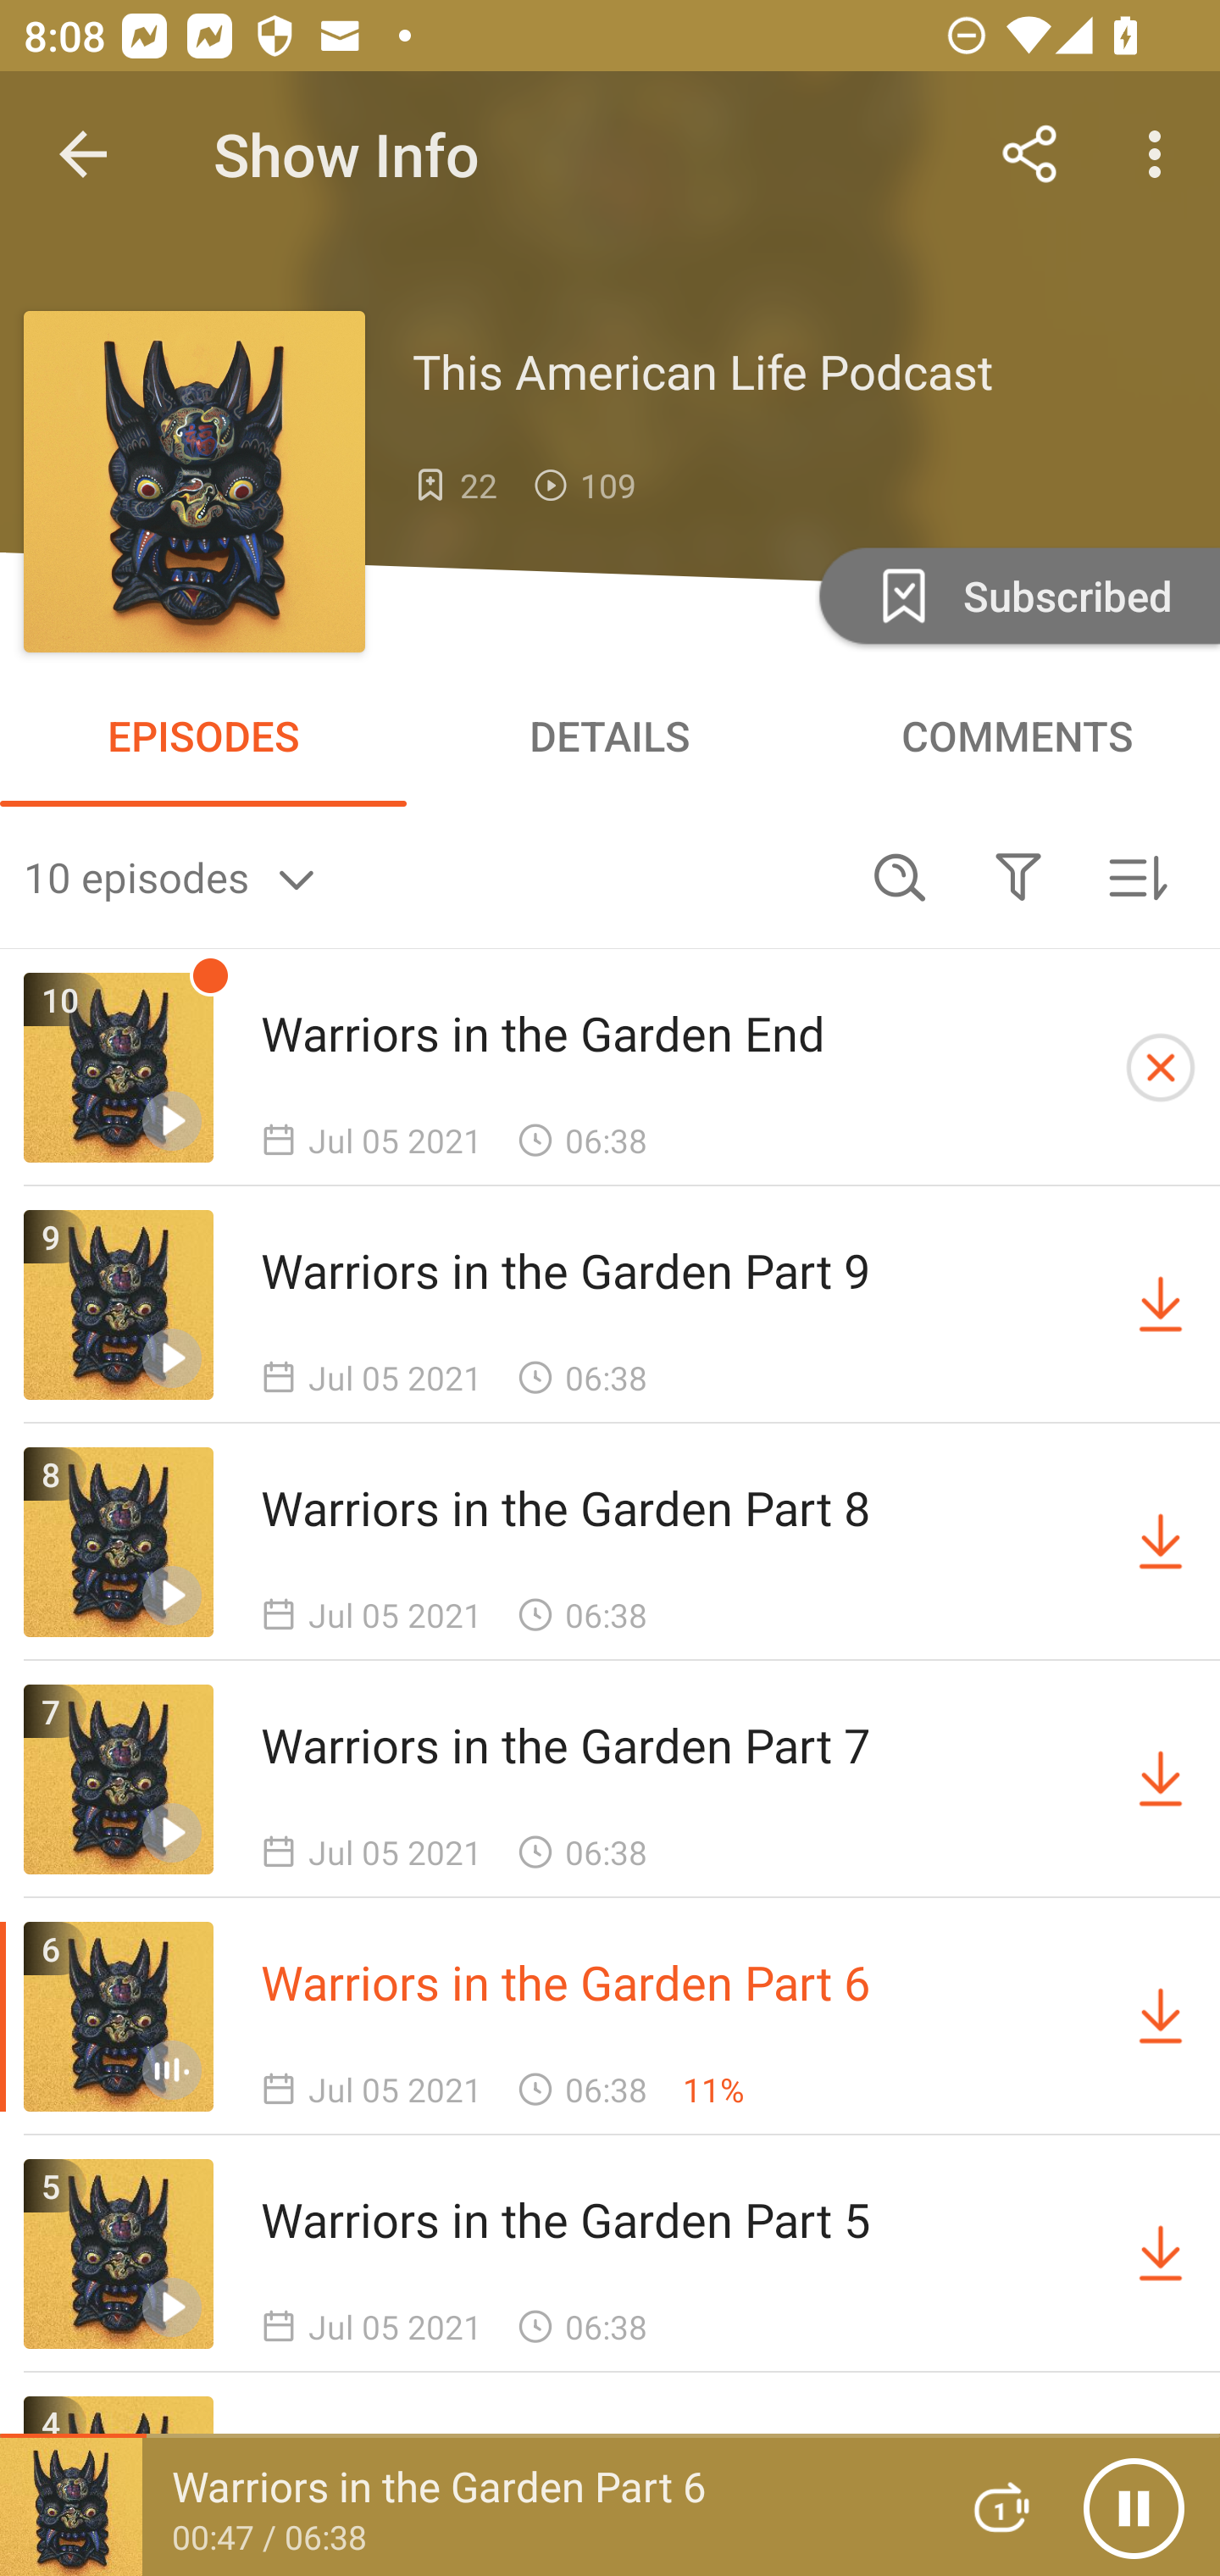 The image size is (1220, 2576). Describe the element at coordinates (1137, 876) in the screenshot. I see ` Sorted by newest first` at that location.